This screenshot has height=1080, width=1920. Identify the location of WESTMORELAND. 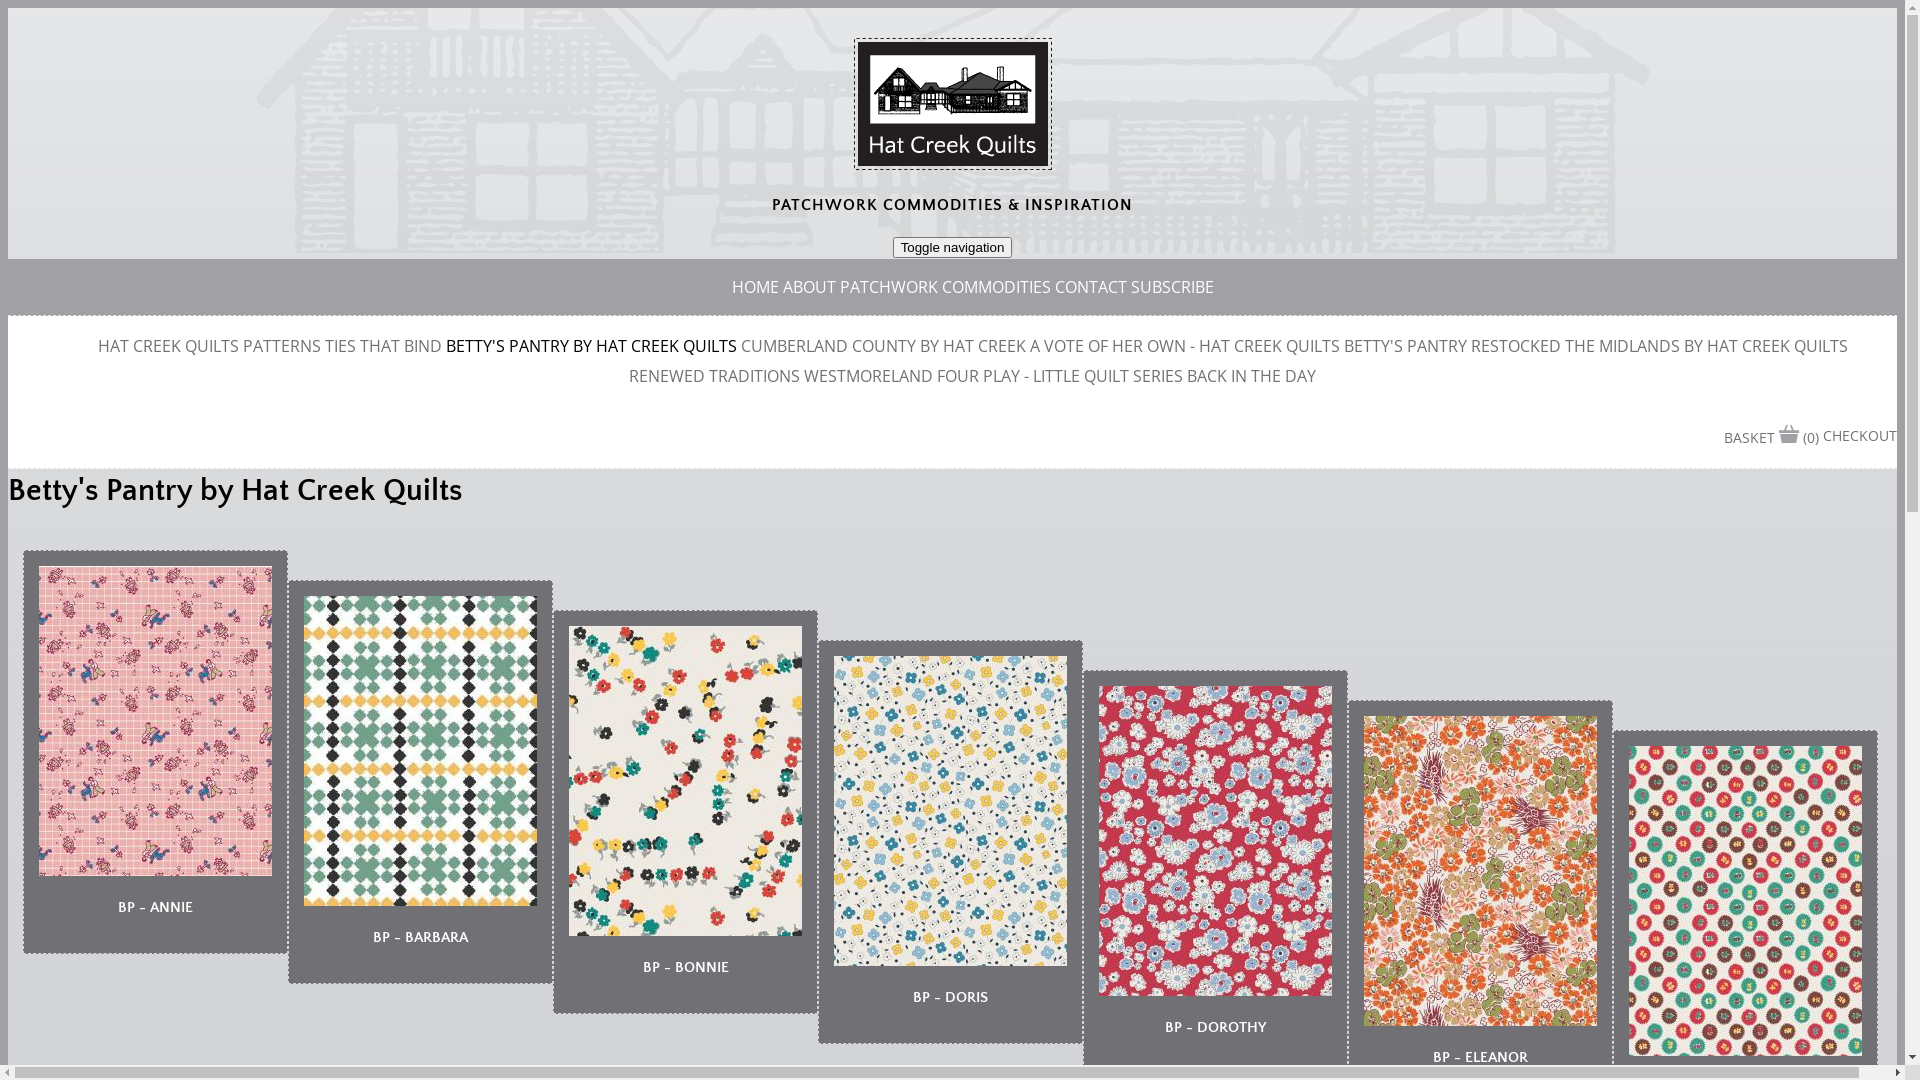
(868, 376).